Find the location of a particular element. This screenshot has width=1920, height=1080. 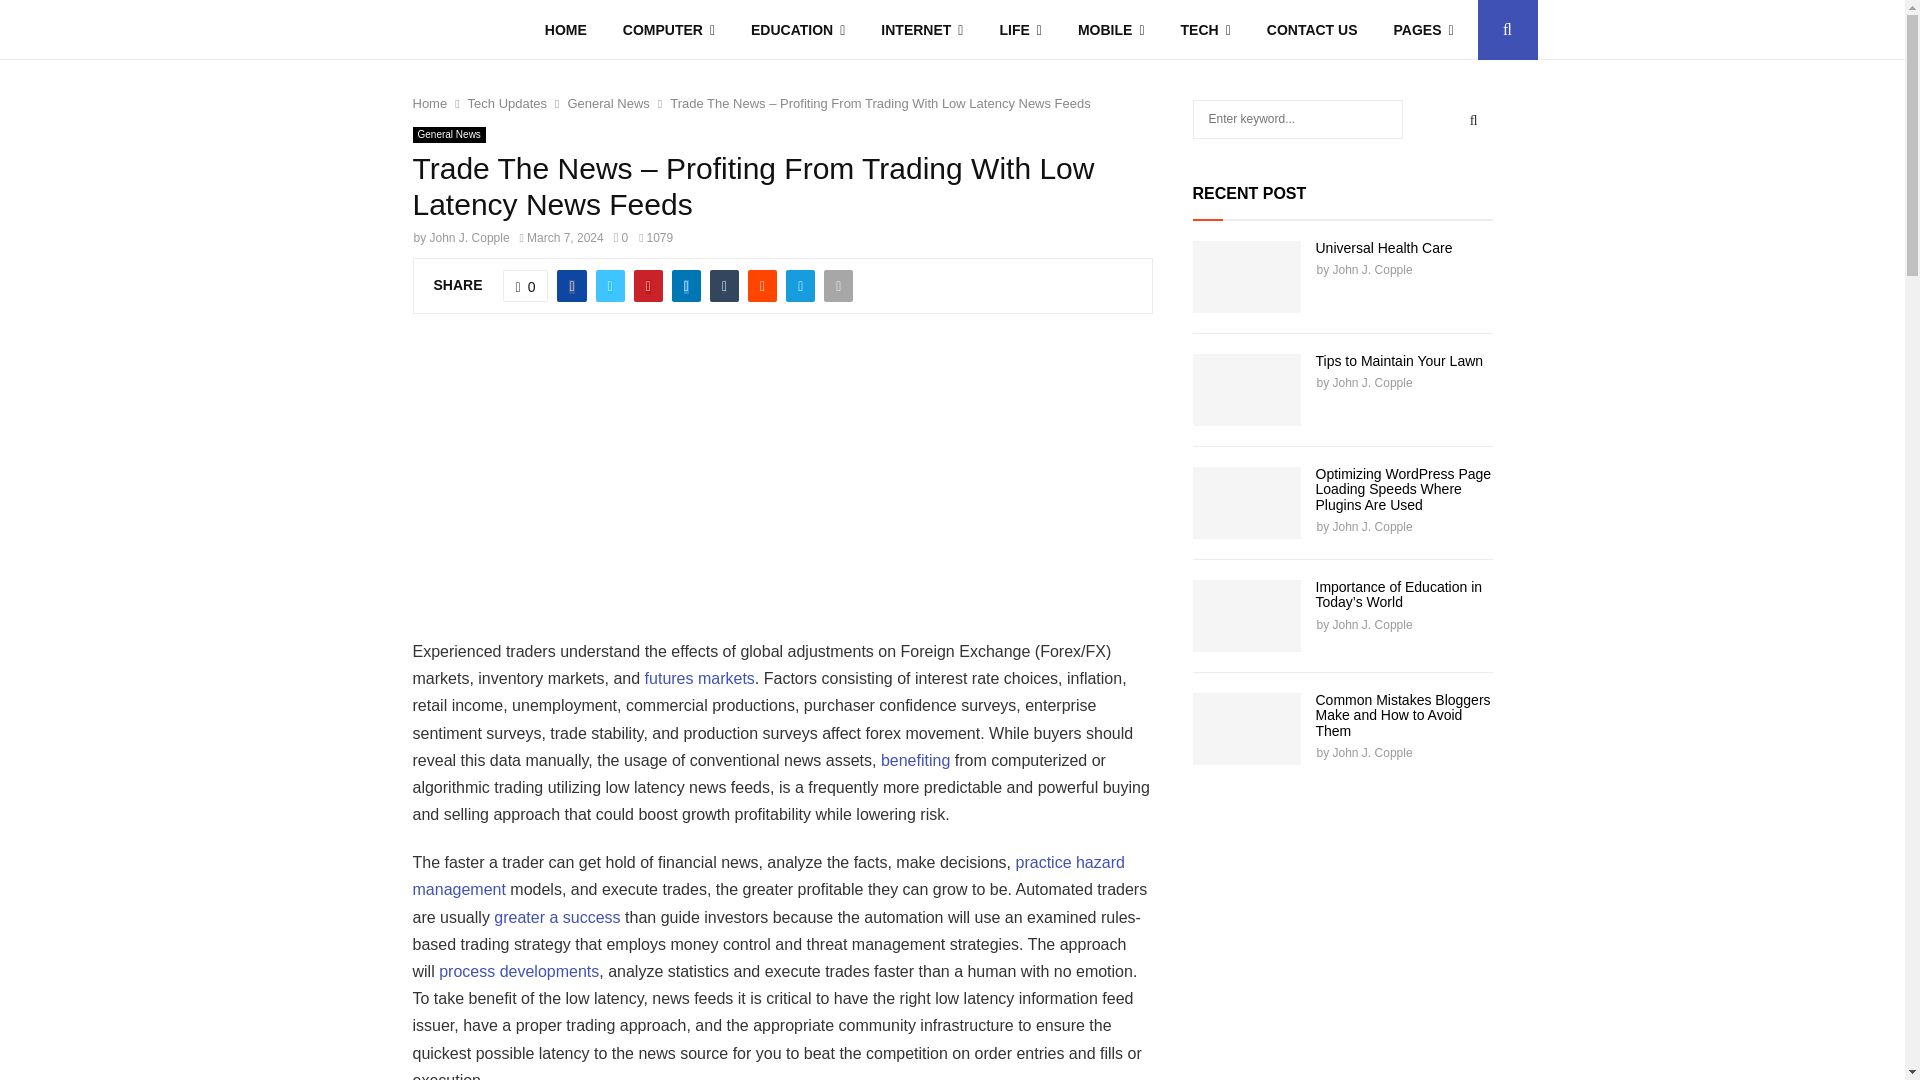

COMPUTER is located at coordinates (668, 30).